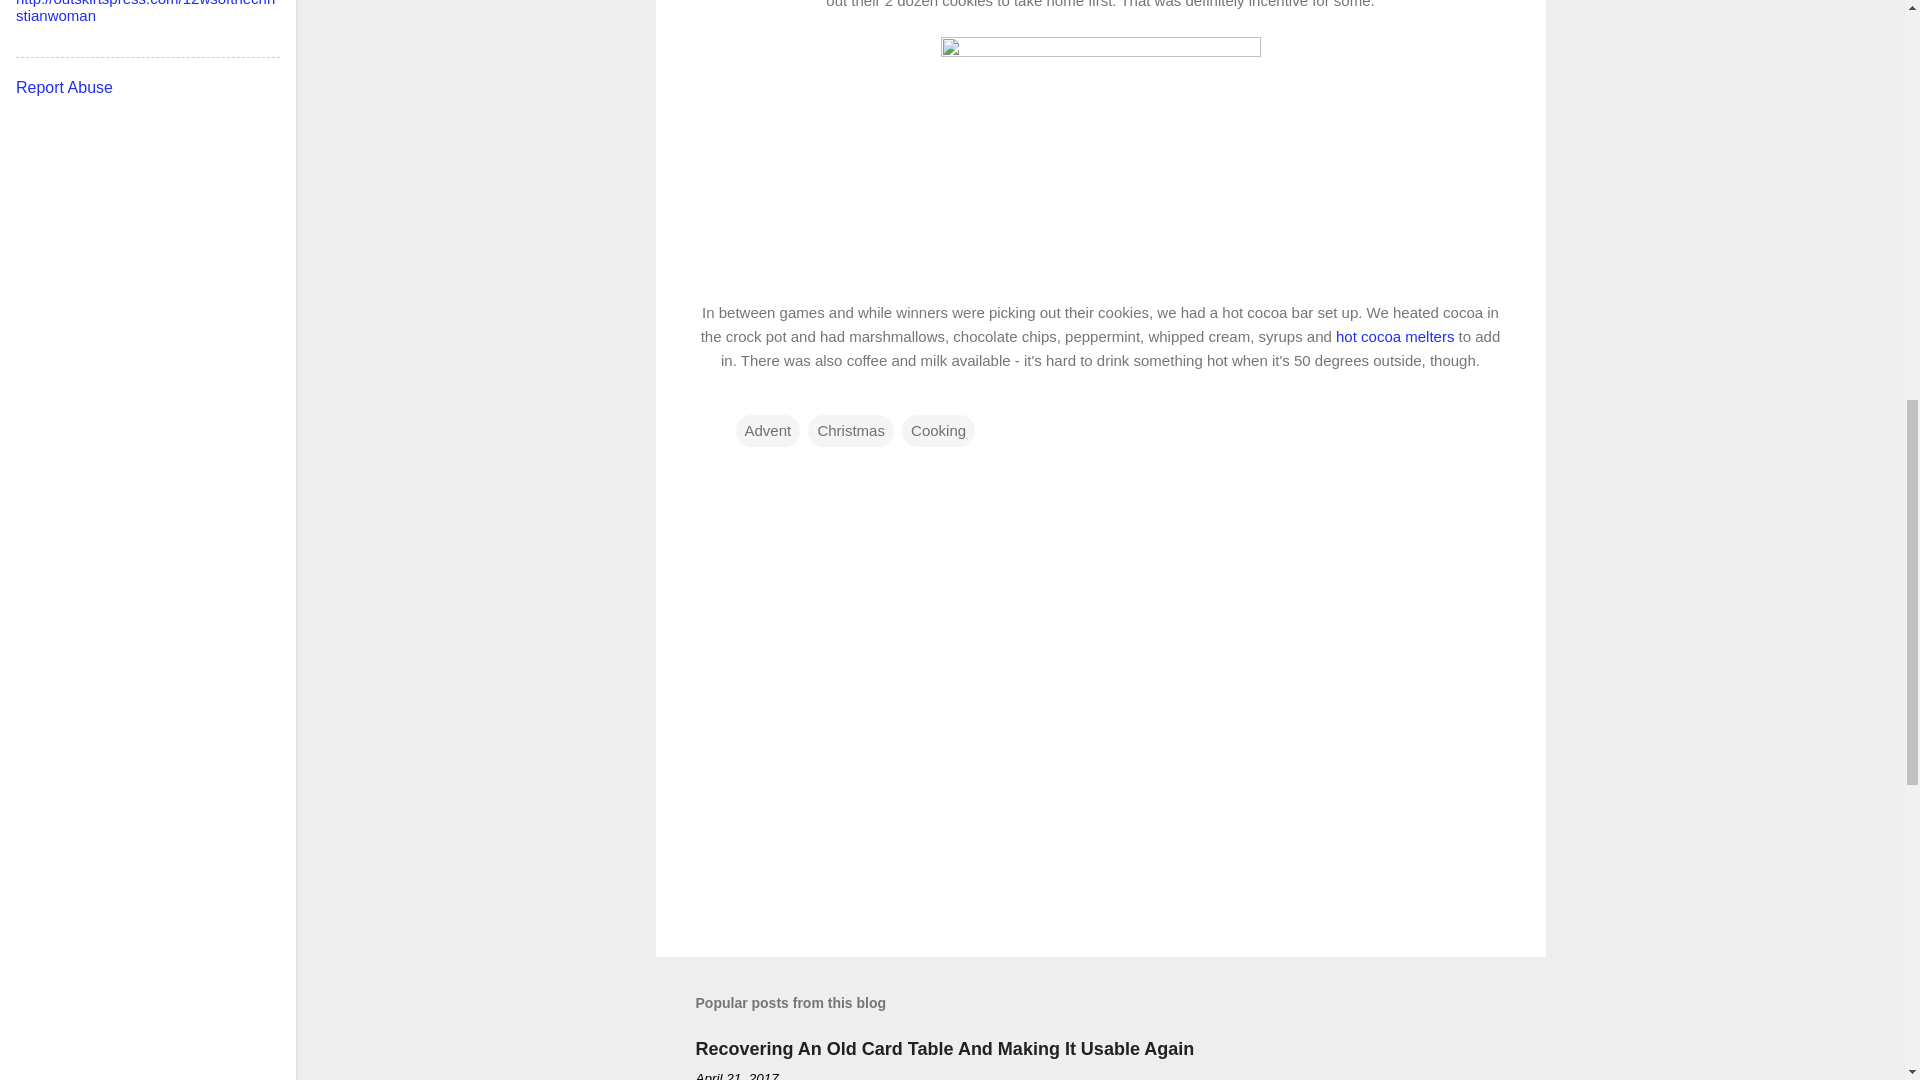 The image size is (1920, 1080). Describe the element at coordinates (737, 1076) in the screenshot. I see `permanent link` at that location.